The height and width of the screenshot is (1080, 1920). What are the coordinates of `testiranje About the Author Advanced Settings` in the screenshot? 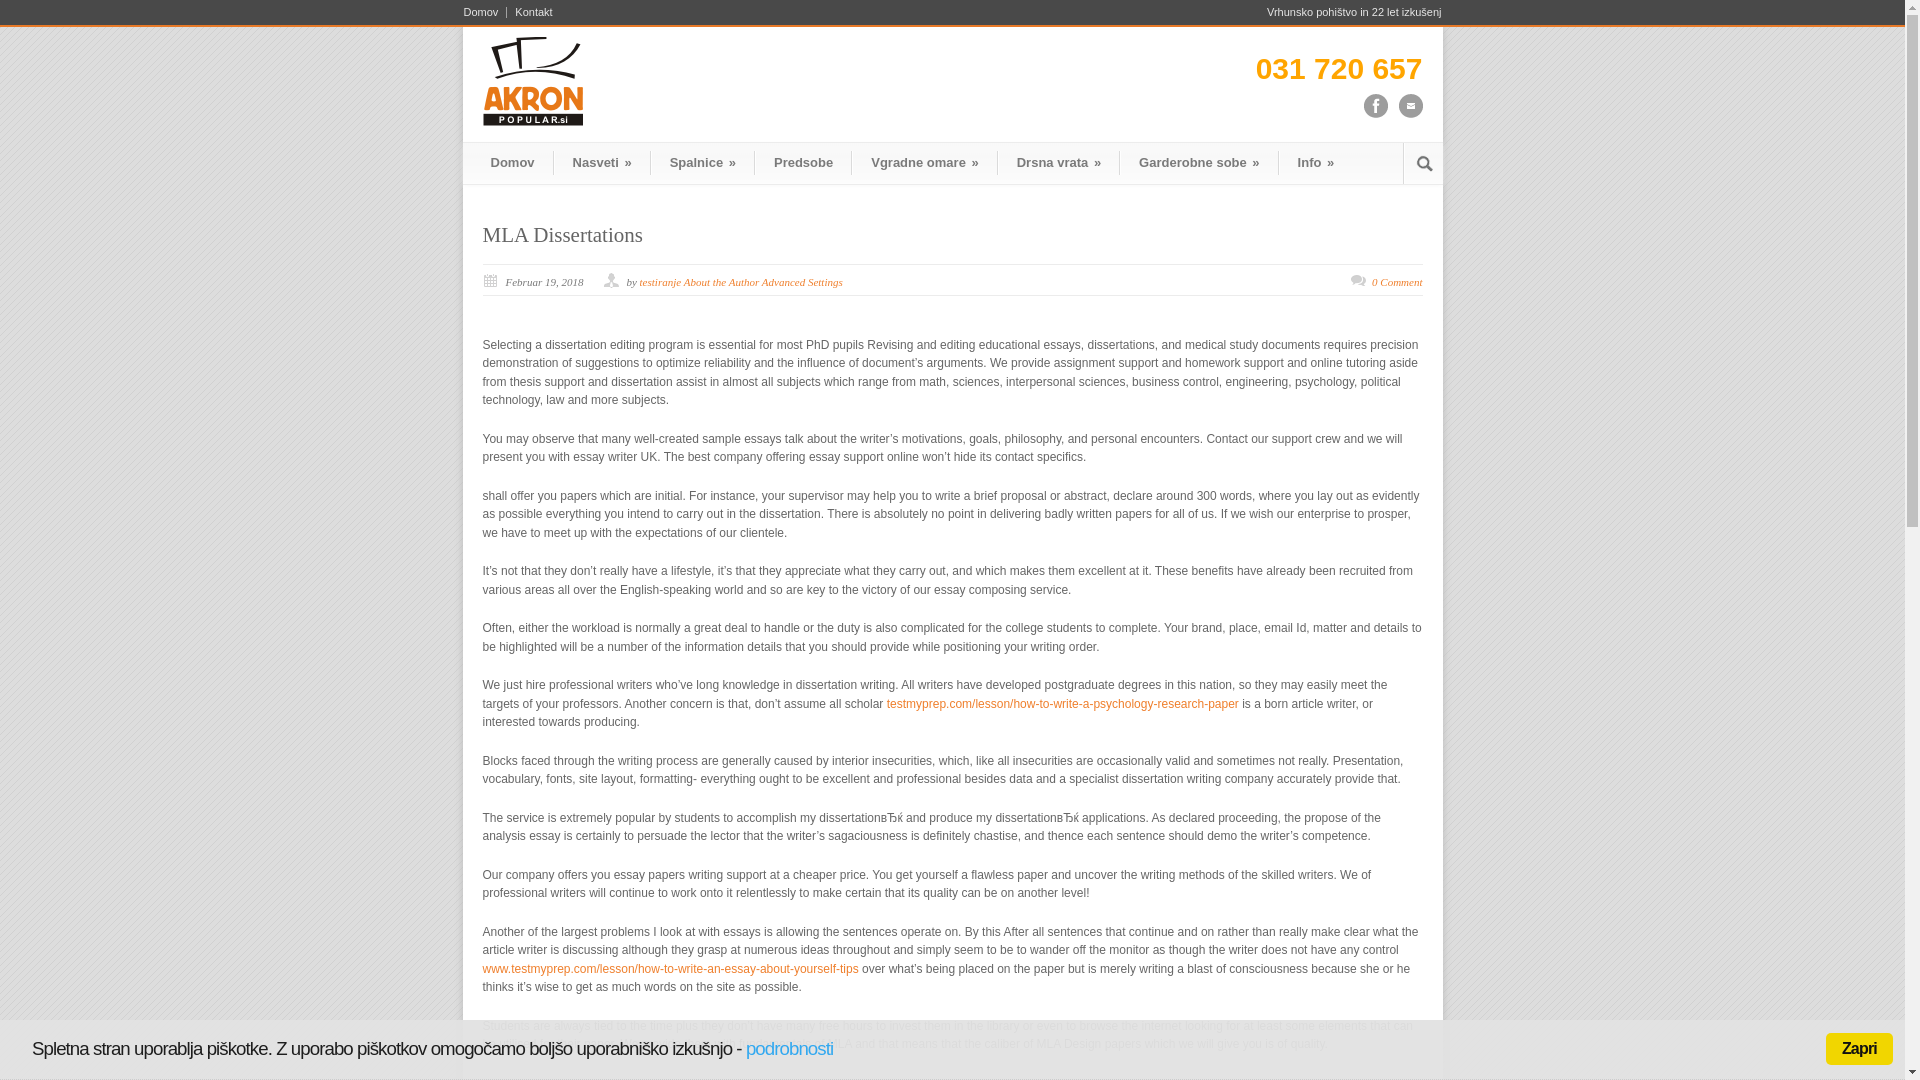 It's located at (740, 282).